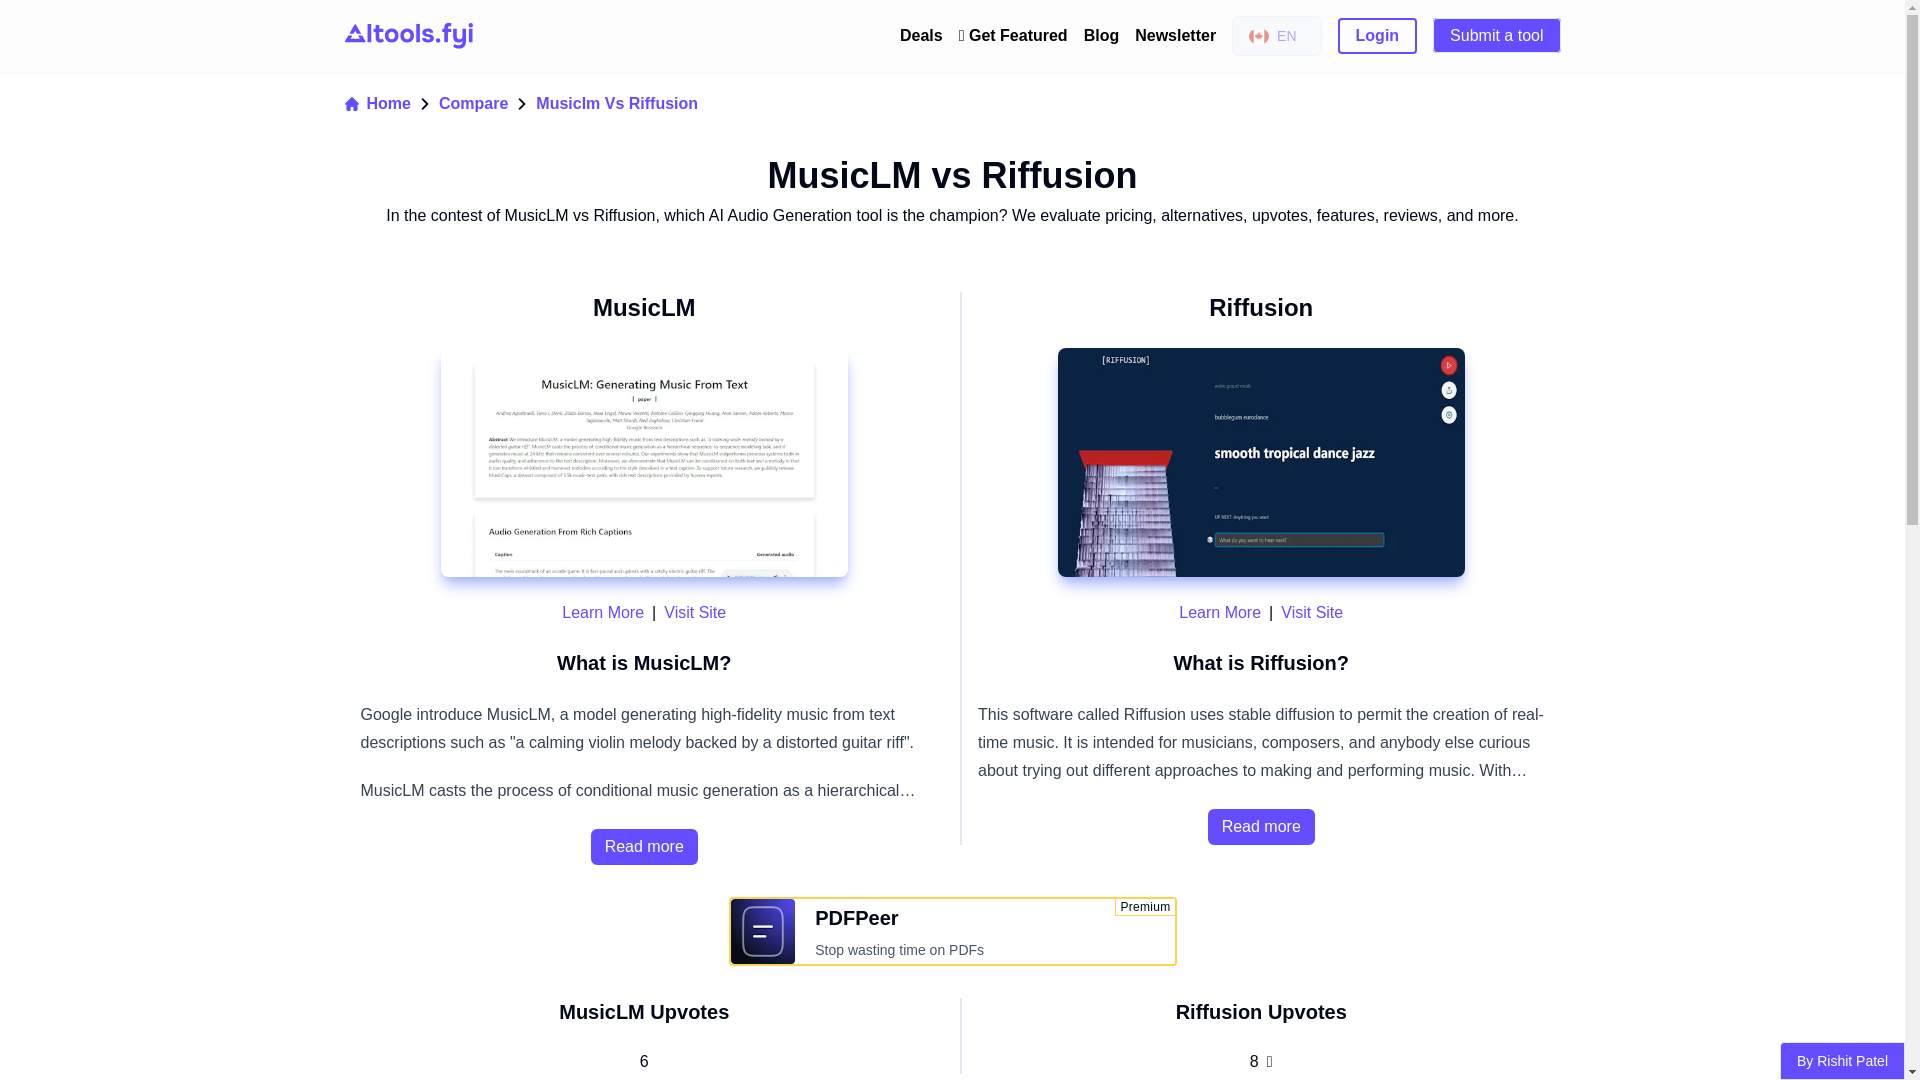  Describe the element at coordinates (921, 35) in the screenshot. I see `Deals` at that location.